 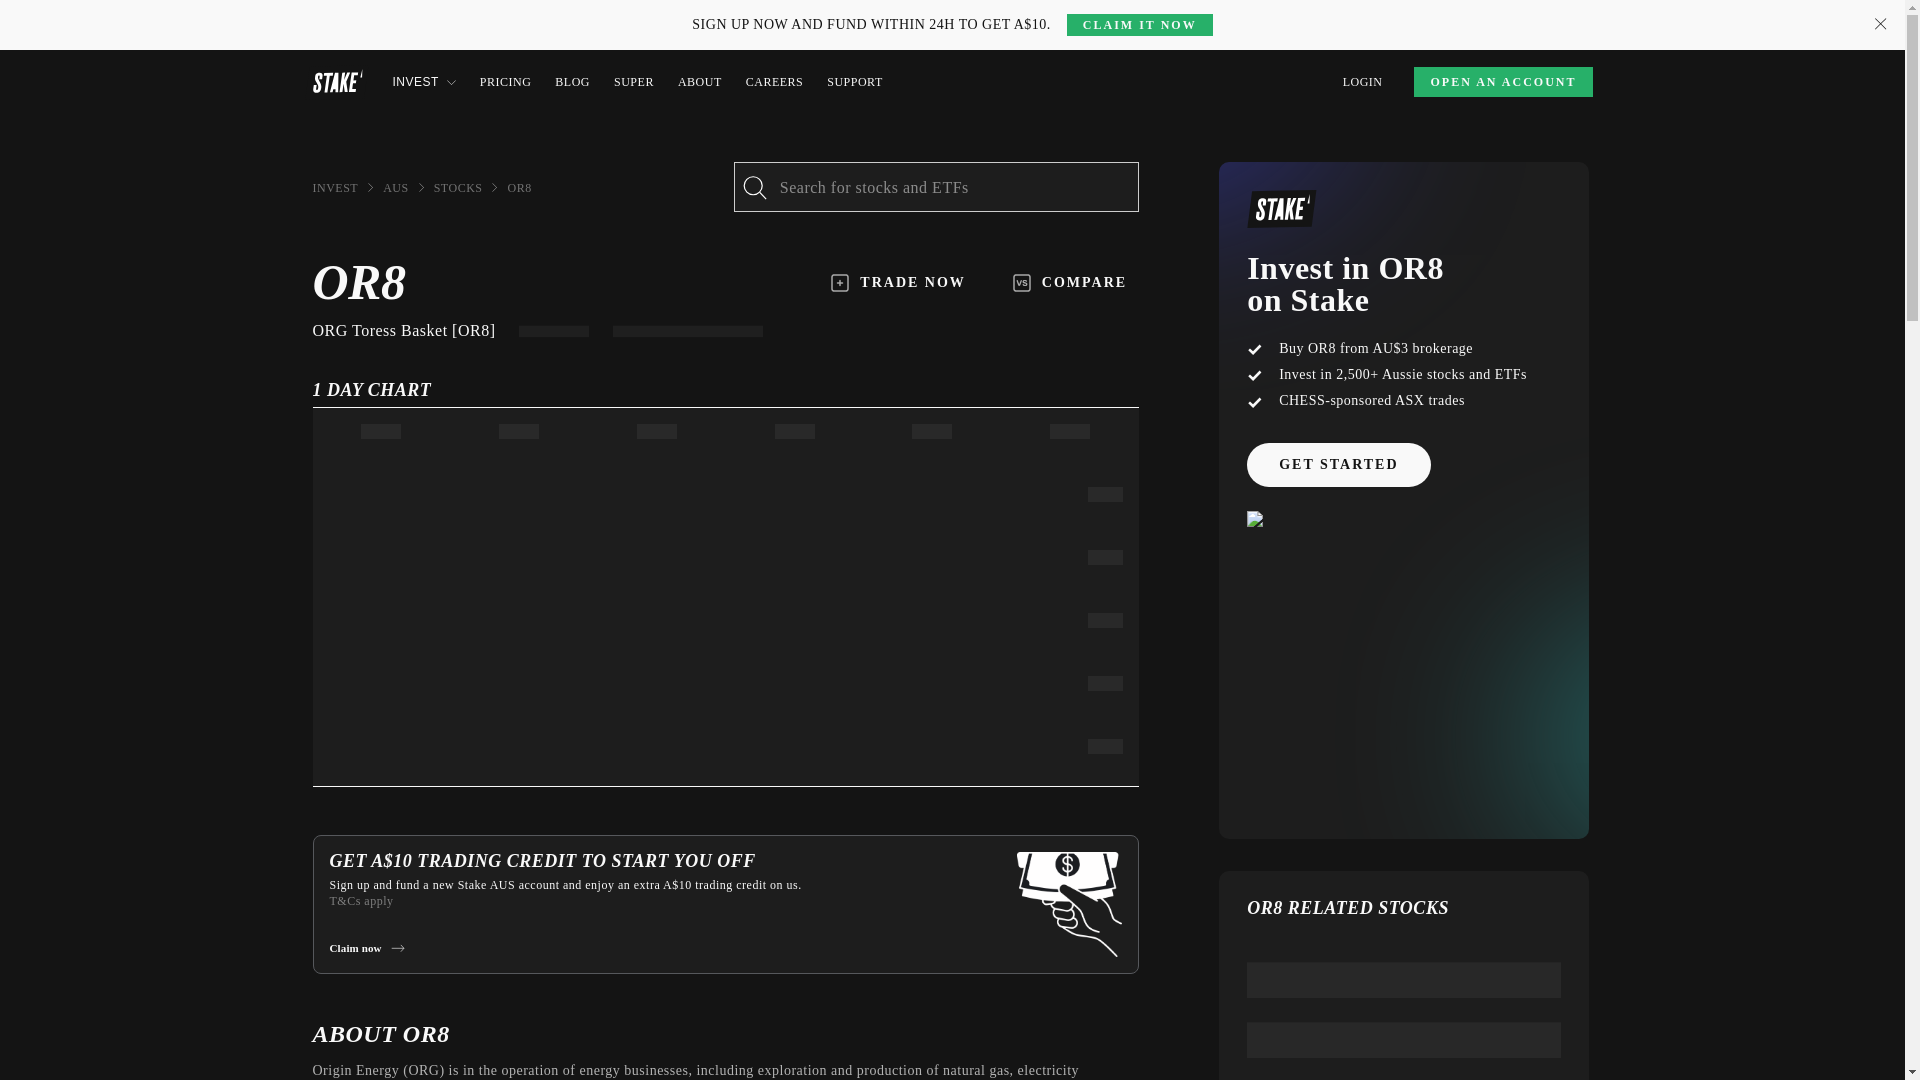 What do you see at coordinates (572, 82) in the screenshot?
I see `BLOG` at bounding box center [572, 82].